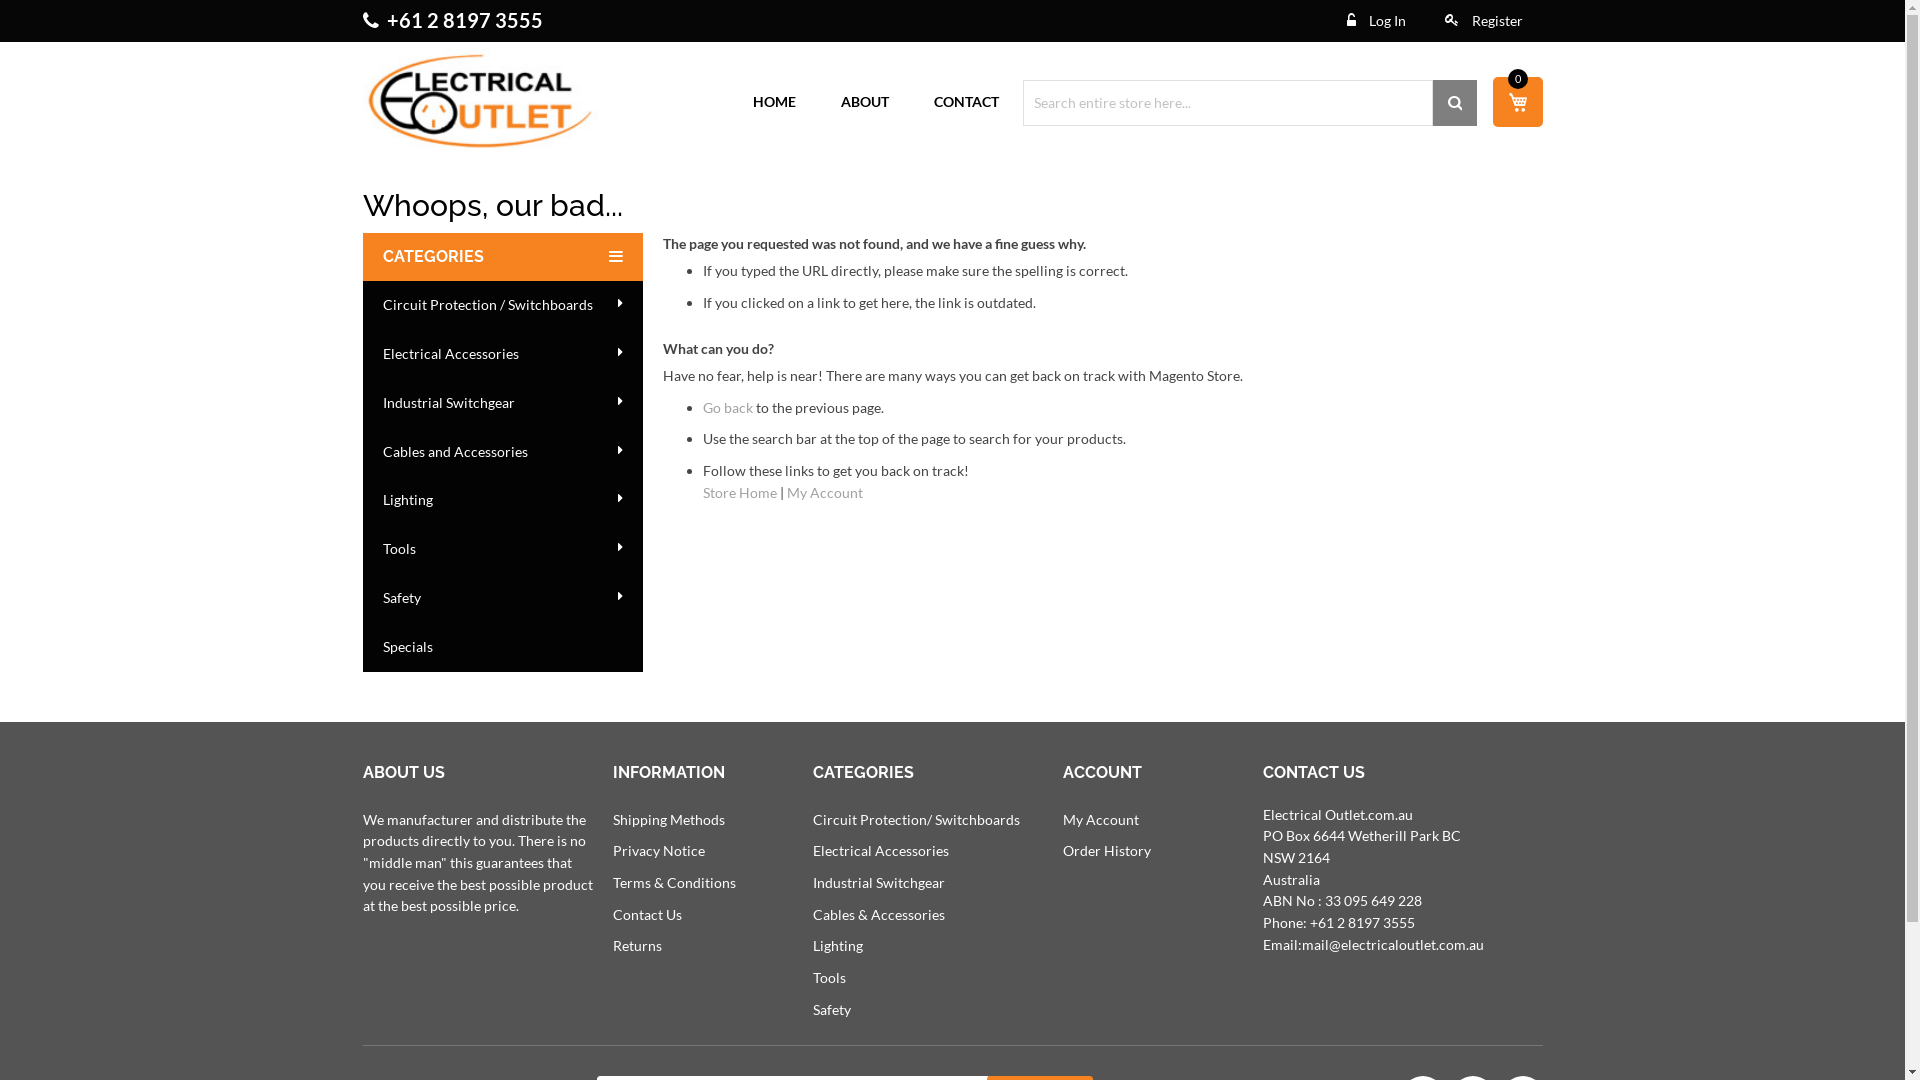 This screenshot has height=1080, width=1920. Describe the element at coordinates (837, 946) in the screenshot. I see `Lighting` at that location.